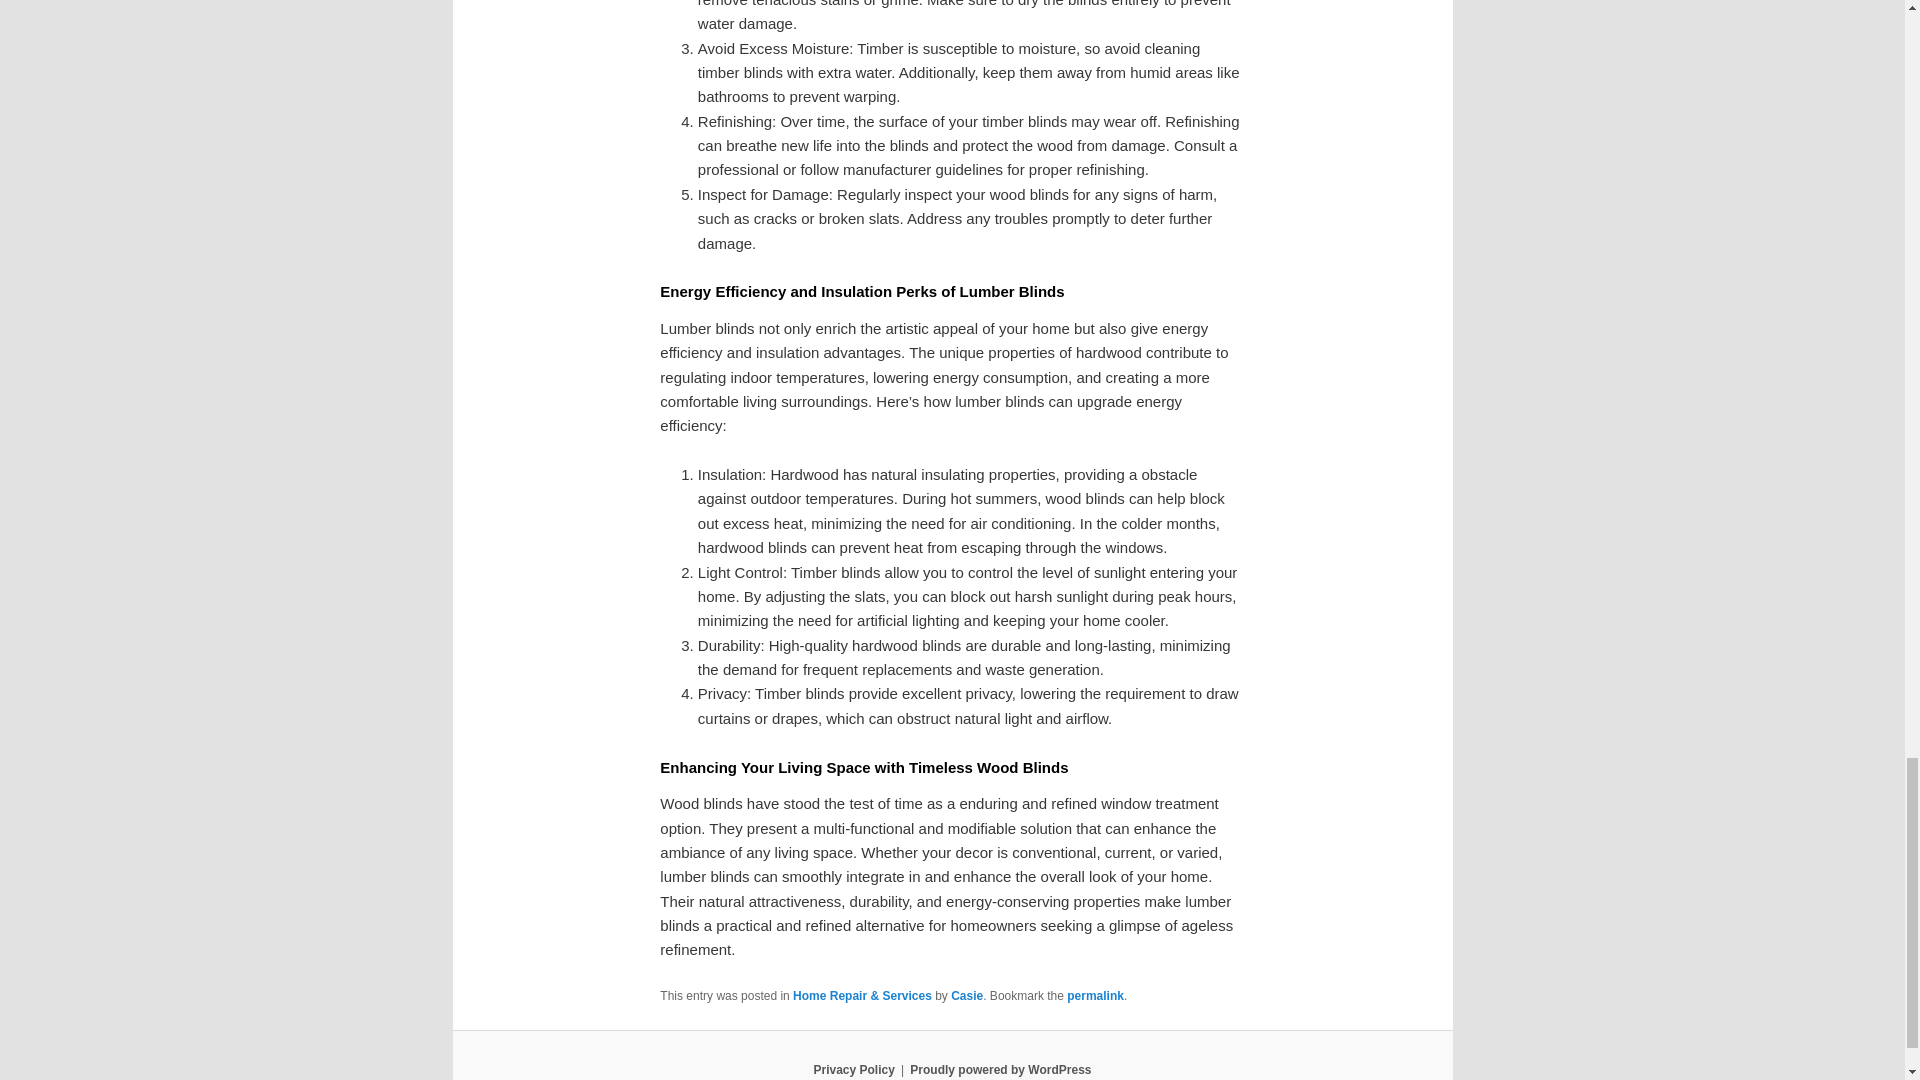 Image resolution: width=1920 pixels, height=1080 pixels. I want to click on Casie, so click(966, 996).